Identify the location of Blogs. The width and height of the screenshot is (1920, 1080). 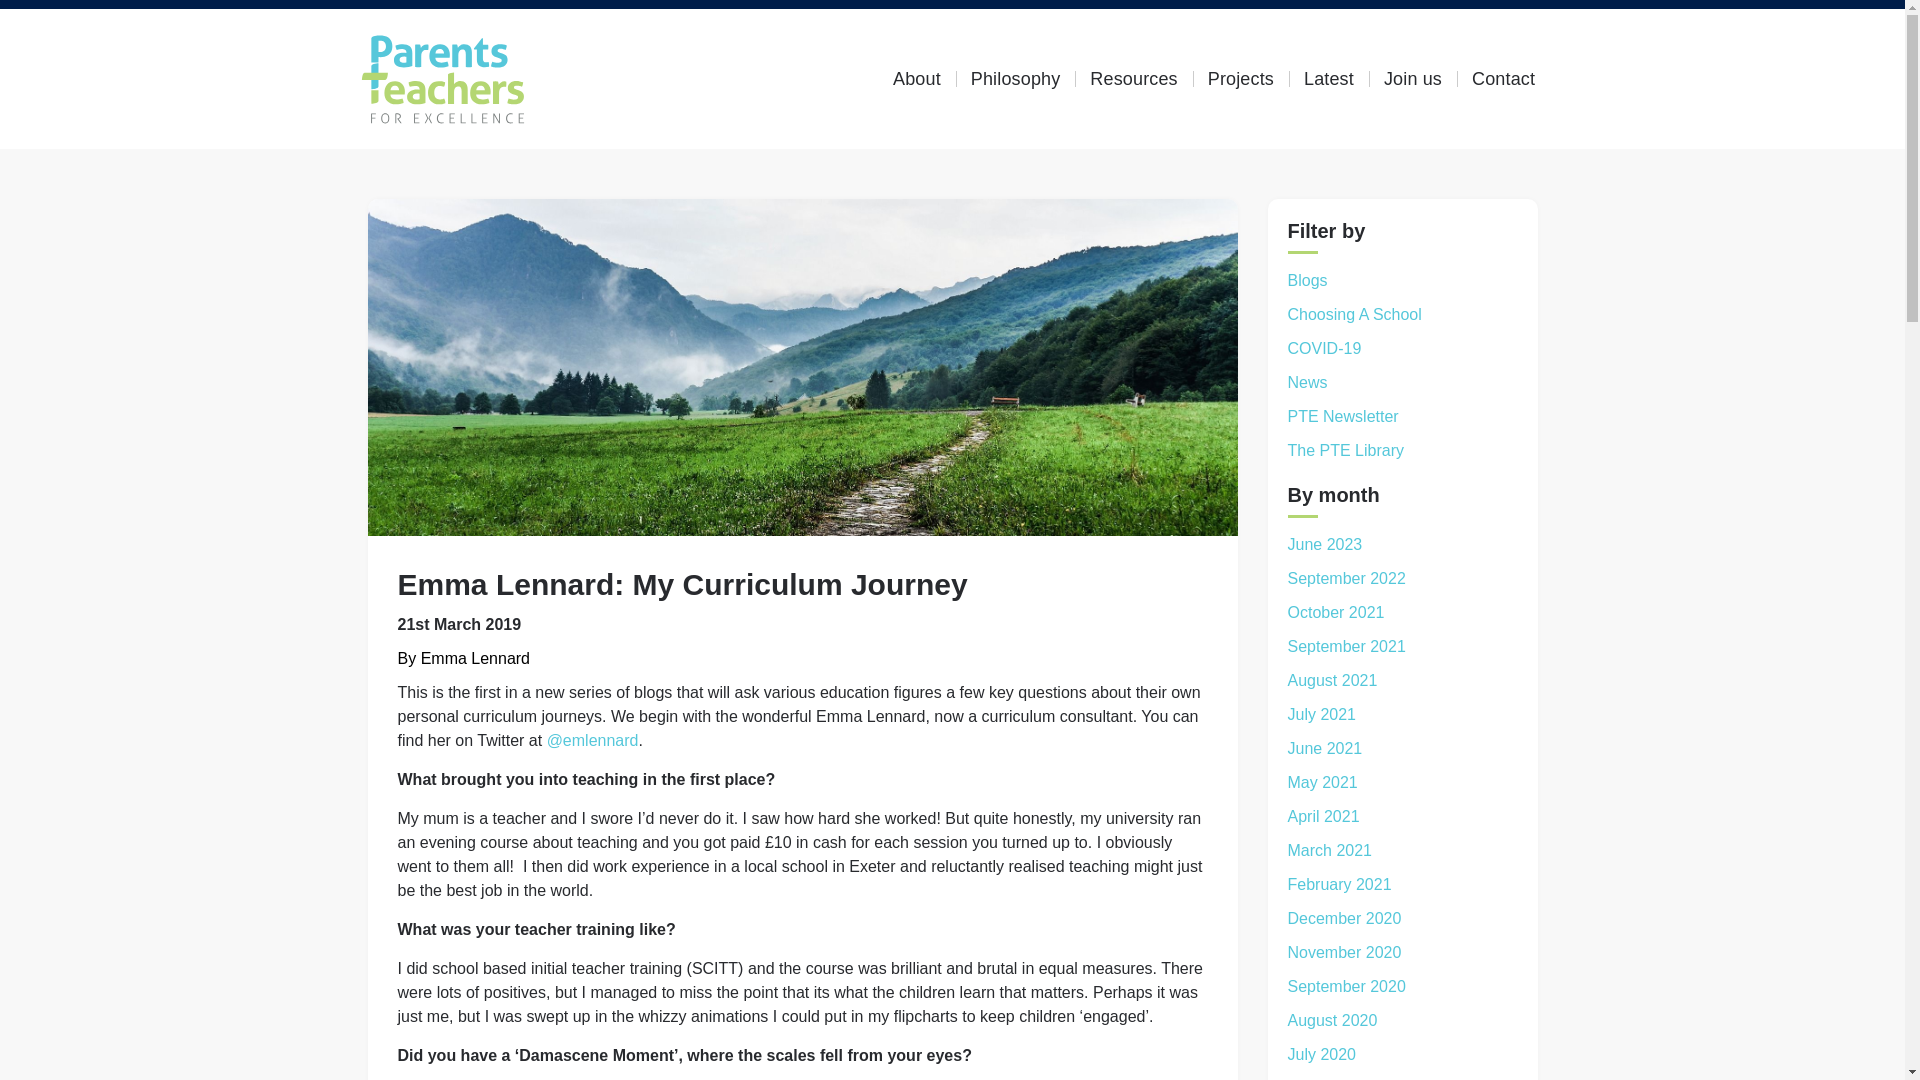
(1308, 280).